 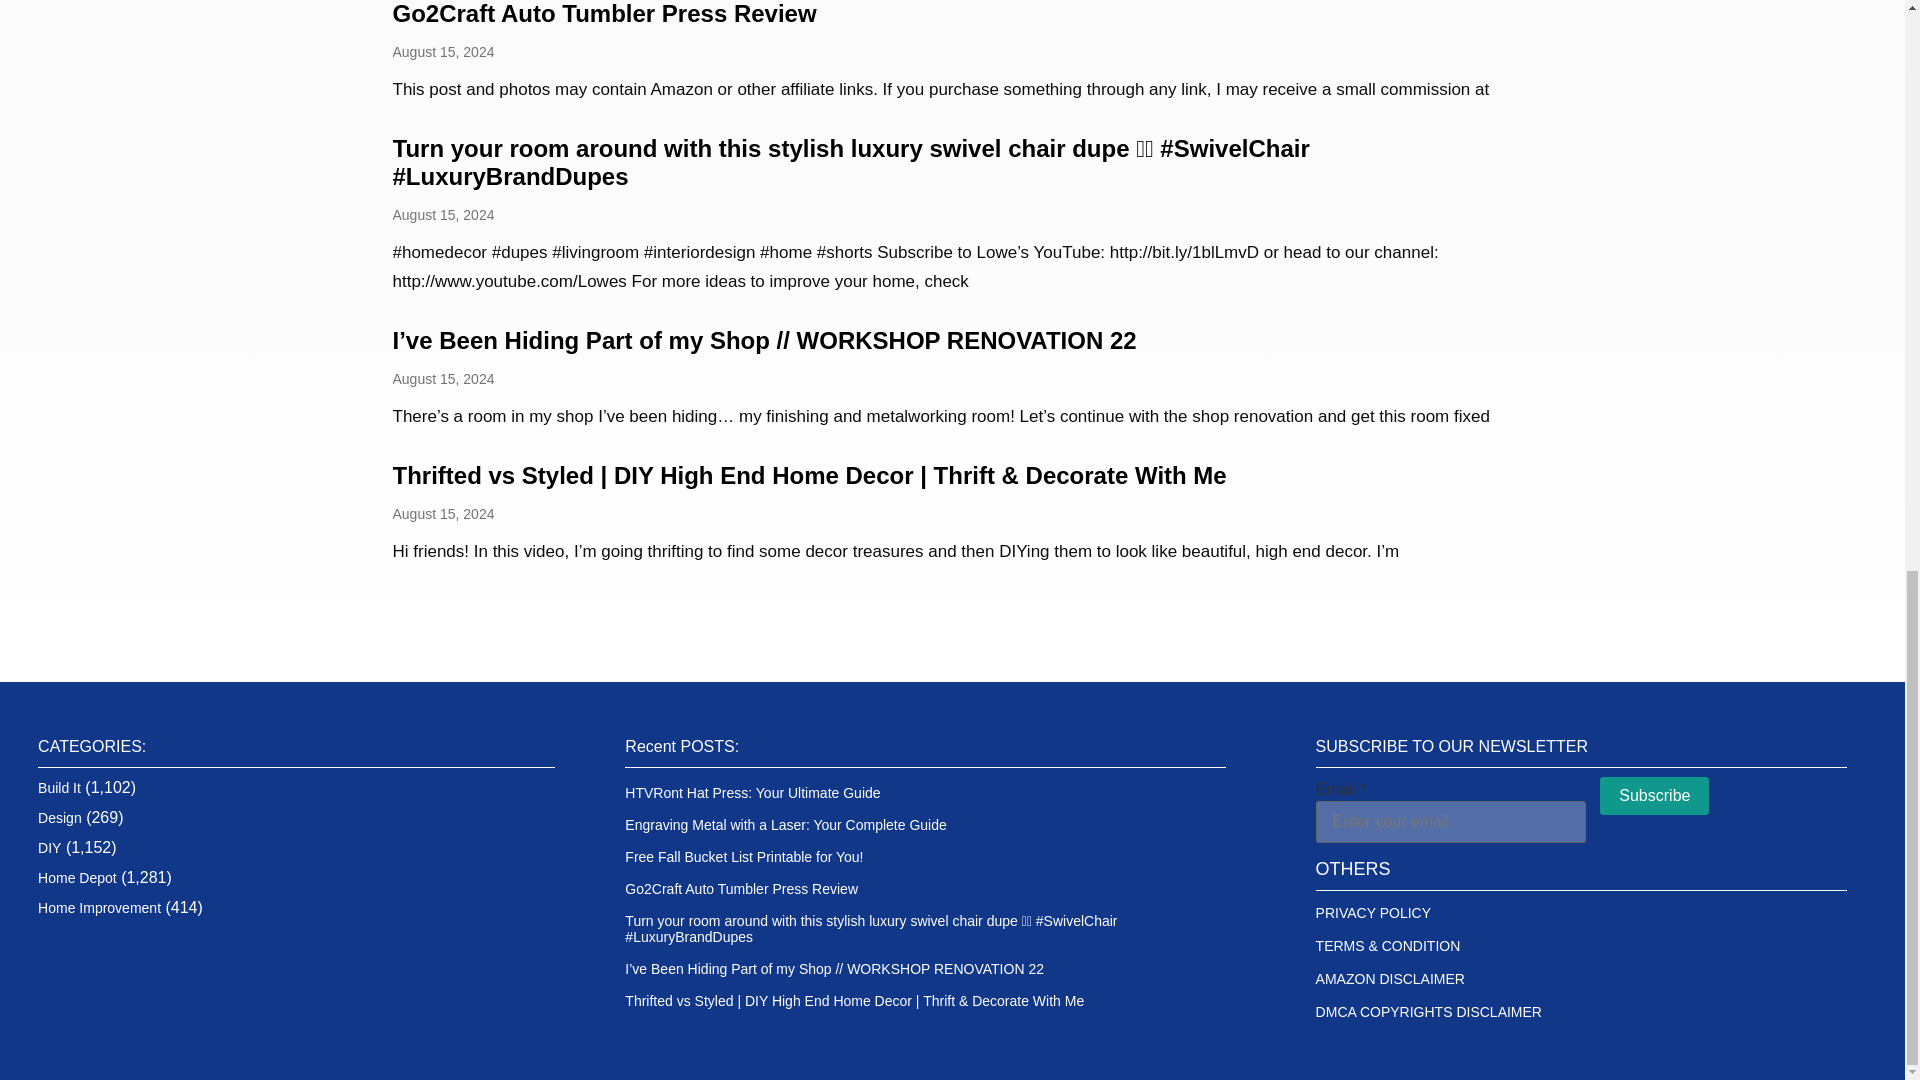 What do you see at coordinates (604, 14) in the screenshot?
I see `Go2Craft Auto Tumbler Press Review` at bounding box center [604, 14].